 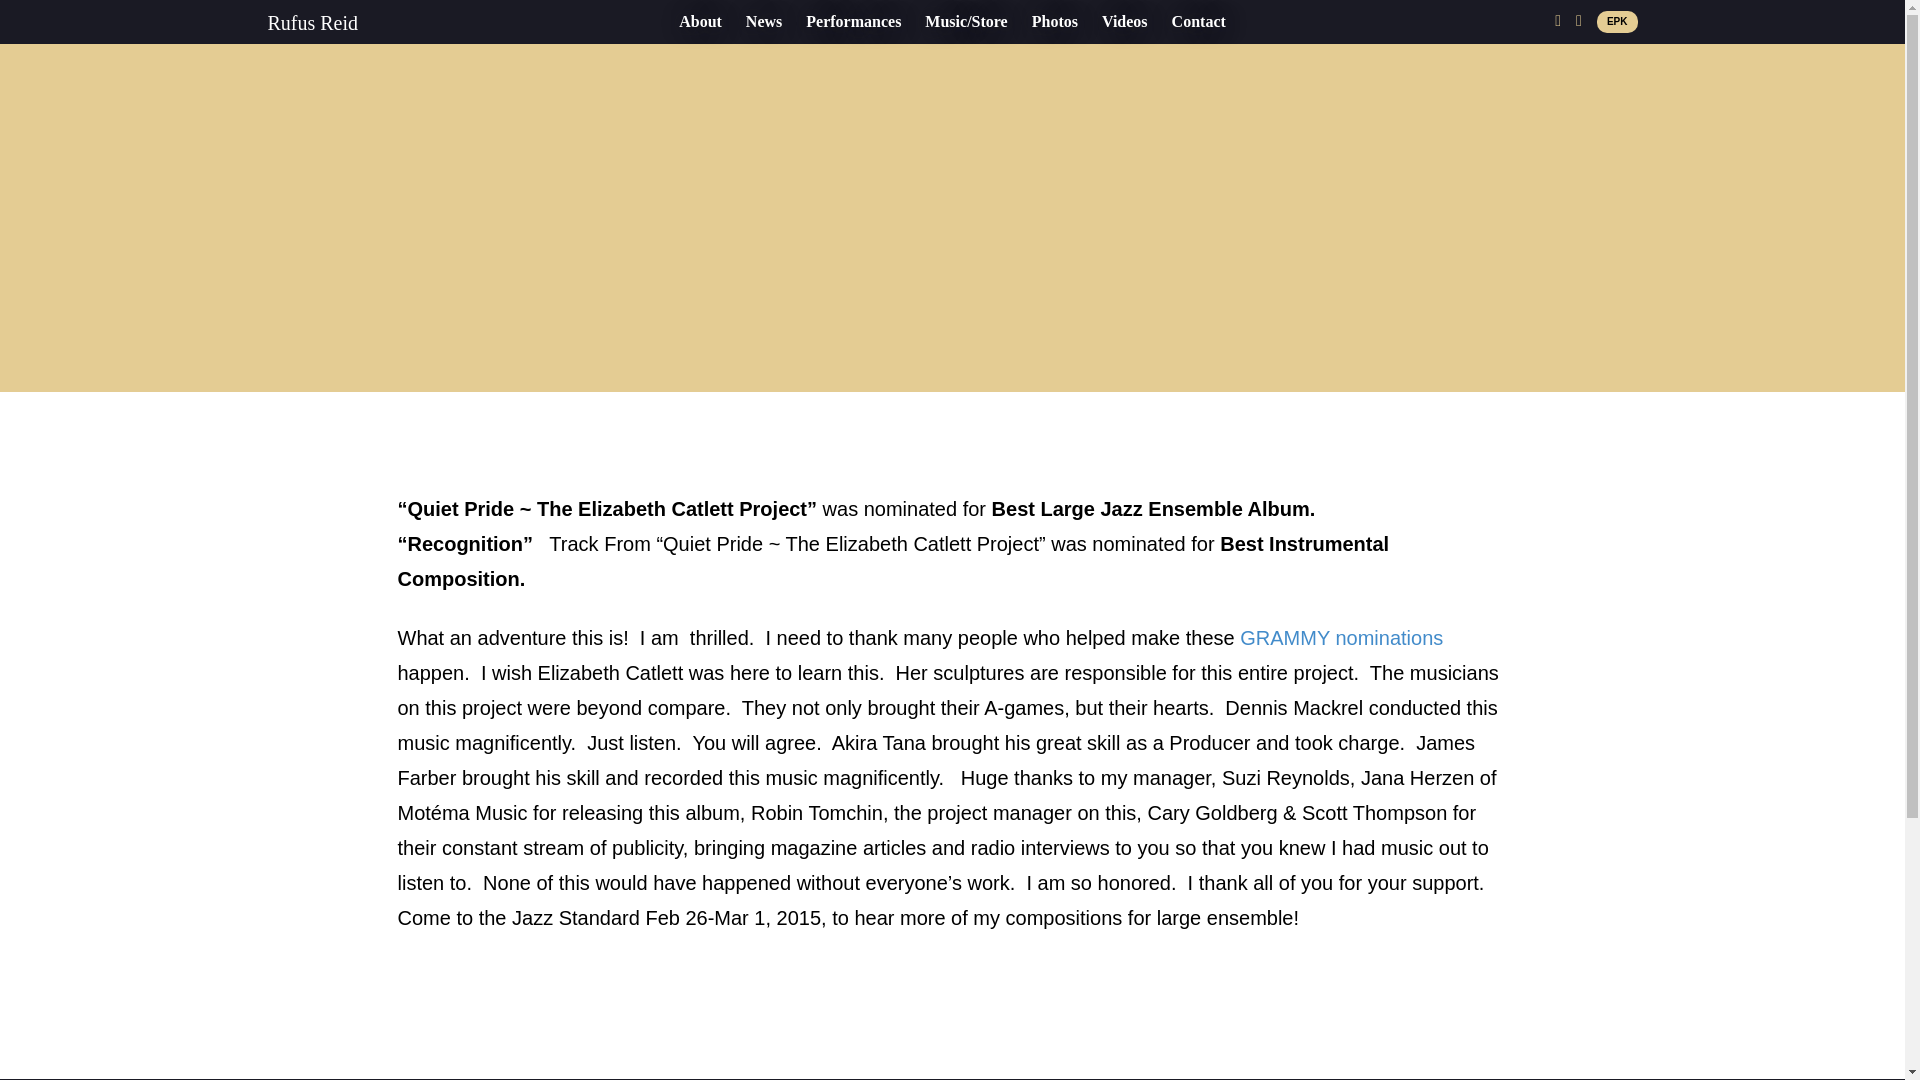 What do you see at coordinates (1342, 638) in the screenshot?
I see `GRAMMY nominations` at bounding box center [1342, 638].